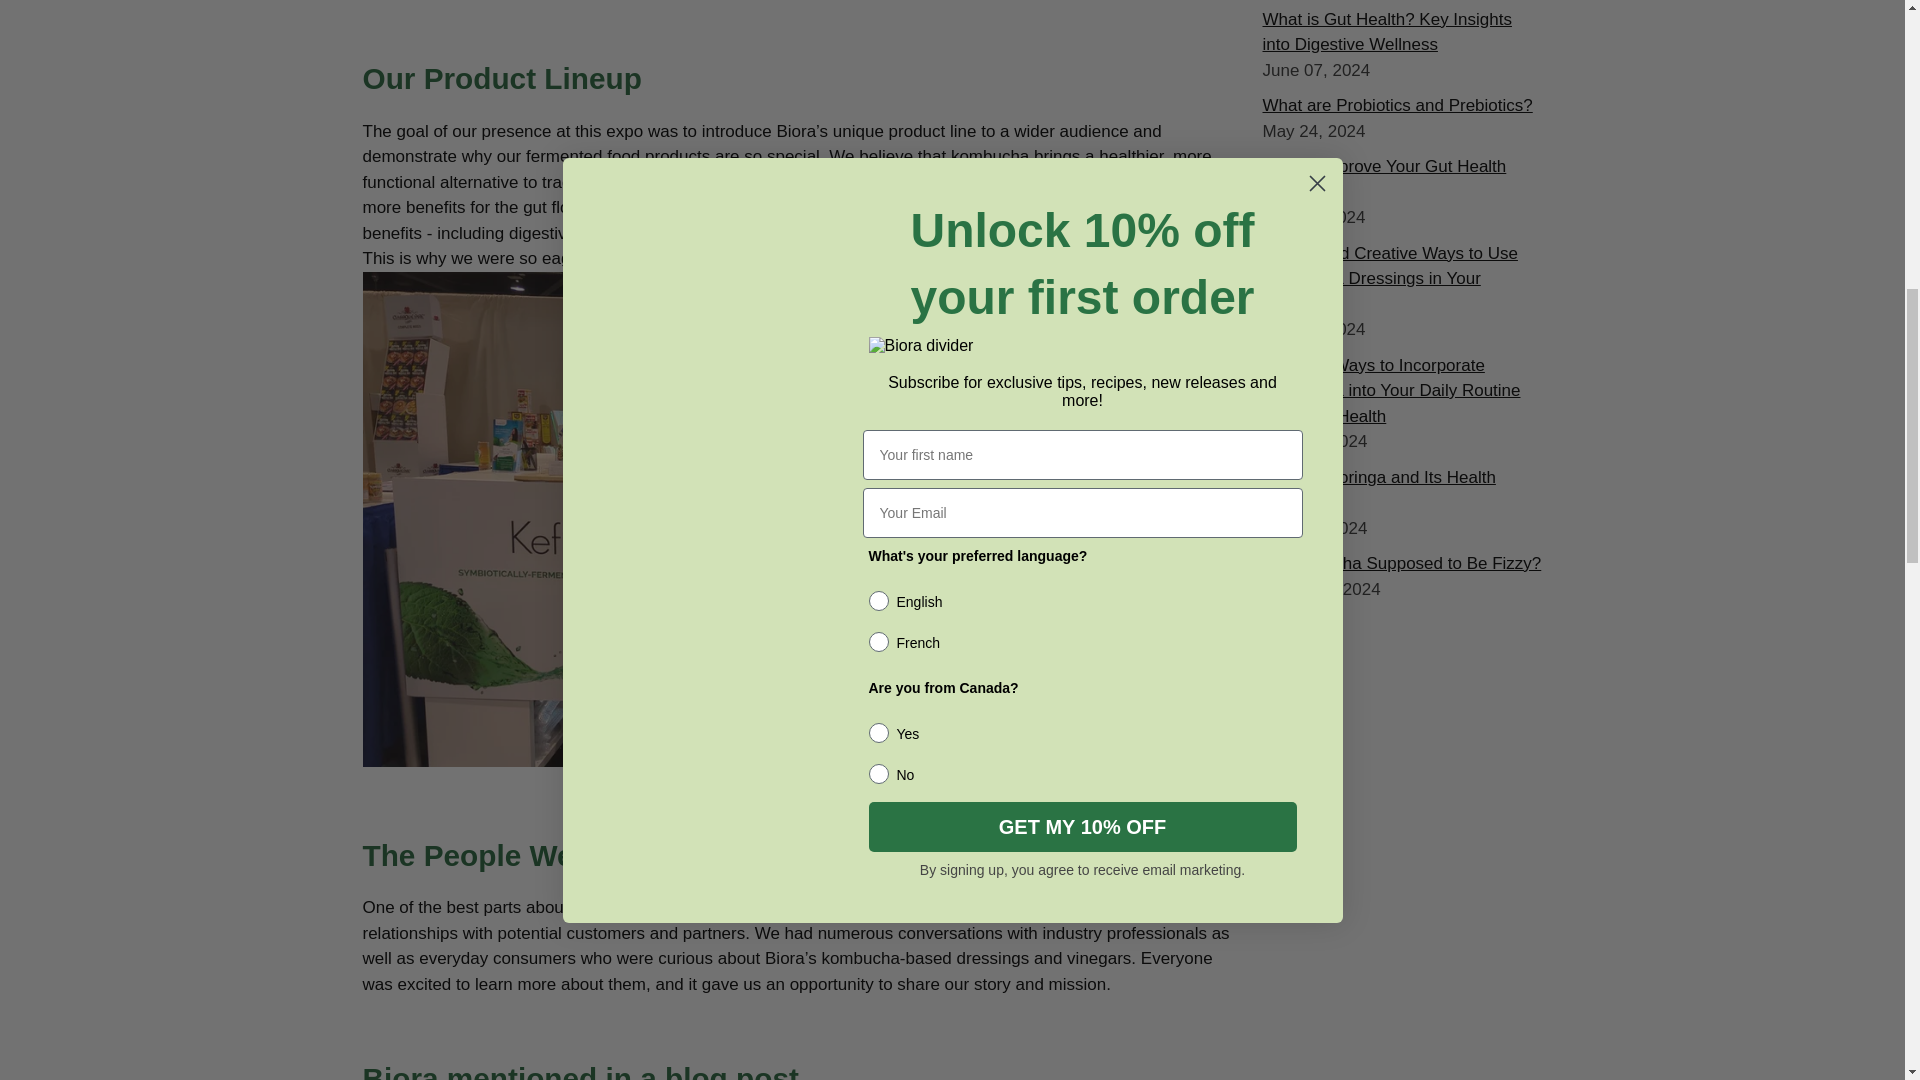  I want to click on What are Probiotics and Prebiotics?, so click(1396, 105).